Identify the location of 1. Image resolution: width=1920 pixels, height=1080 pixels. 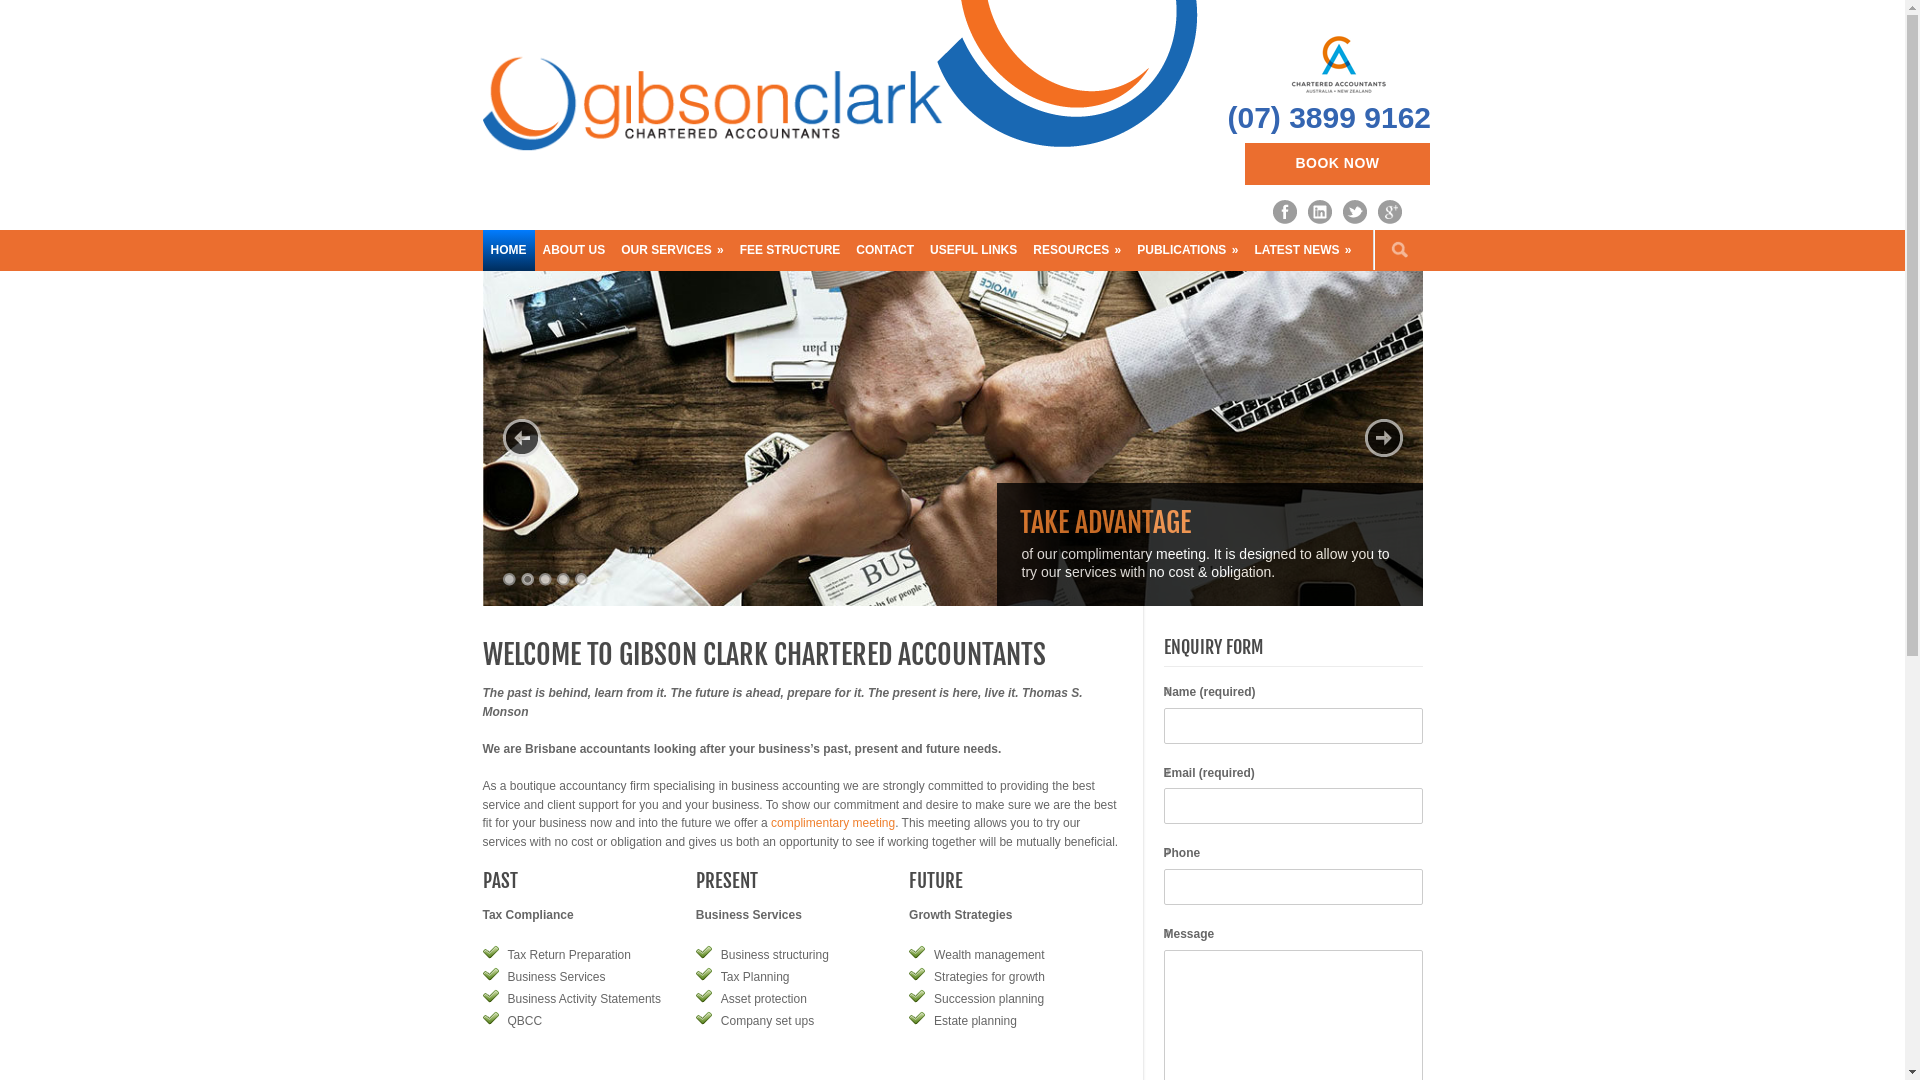
(508, 580).